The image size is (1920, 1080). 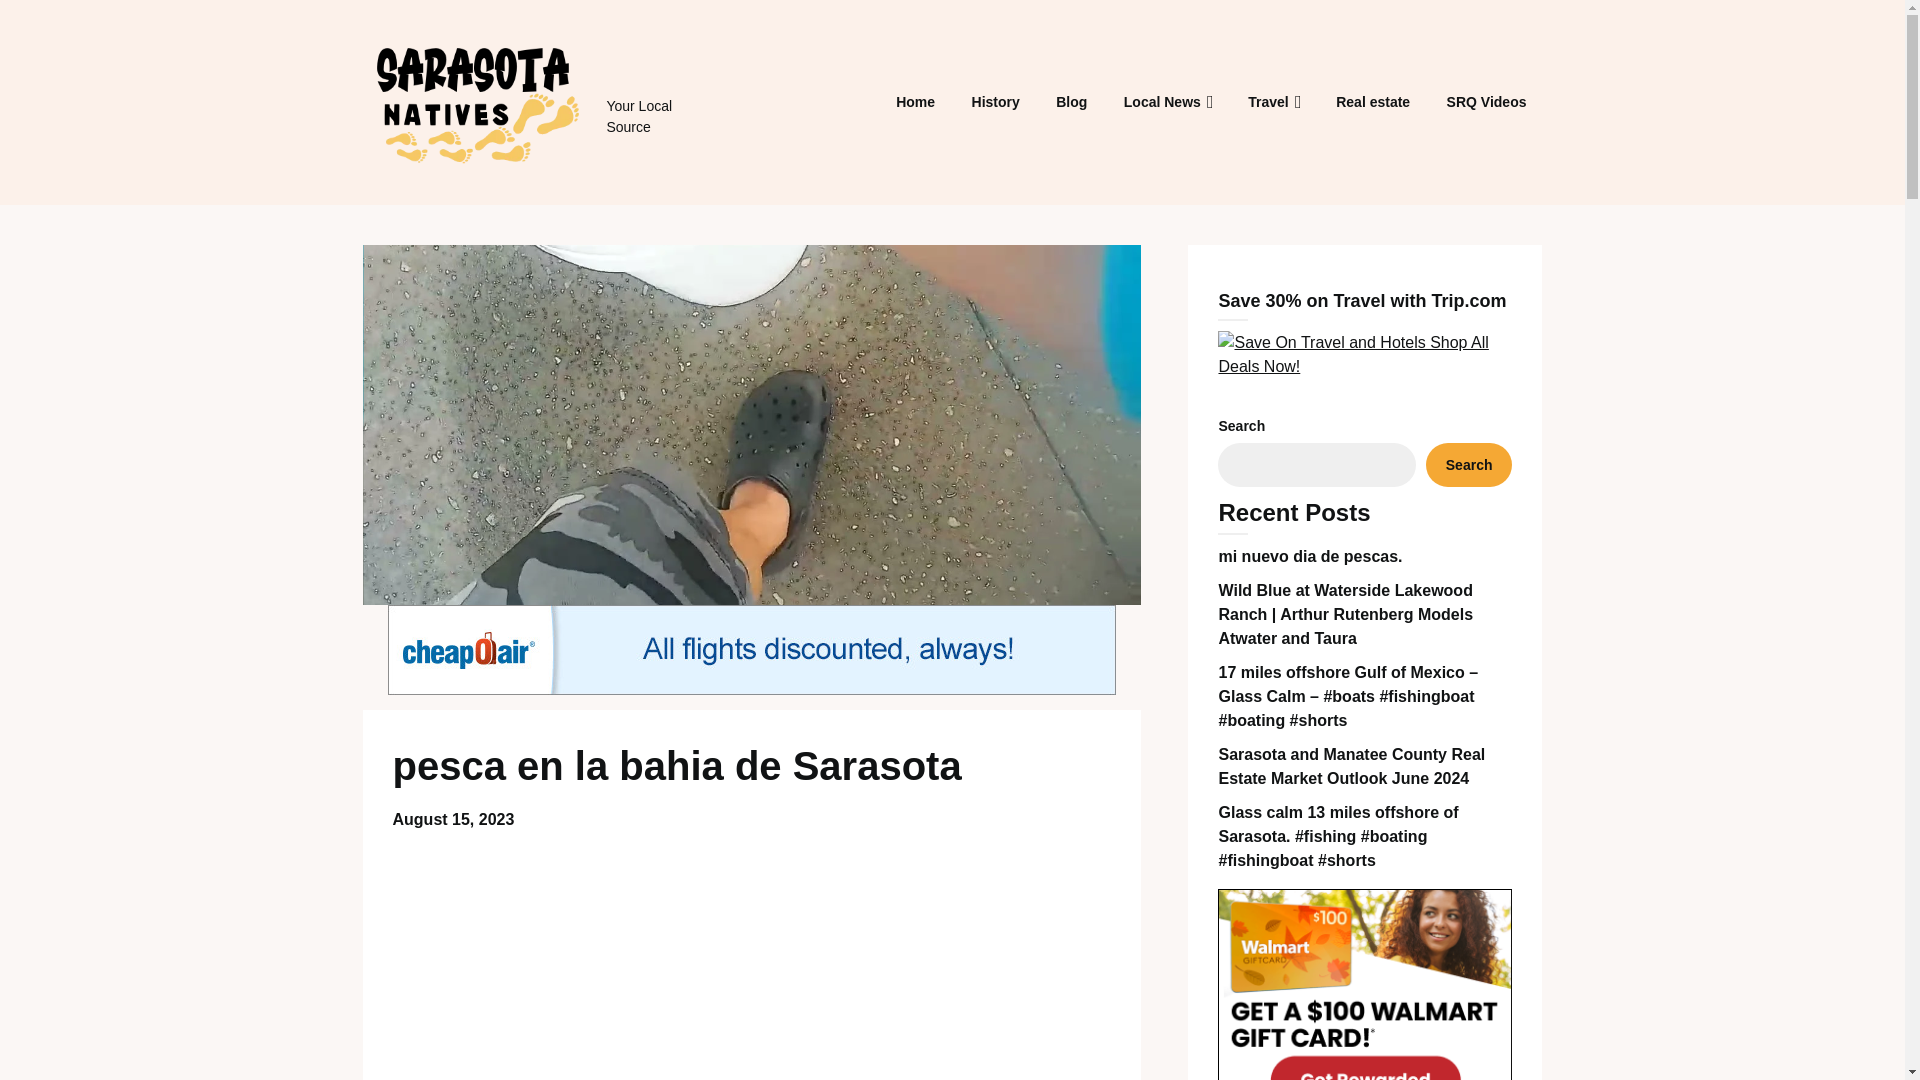 I want to click on YouTube video player, so click(x=751, y=961).